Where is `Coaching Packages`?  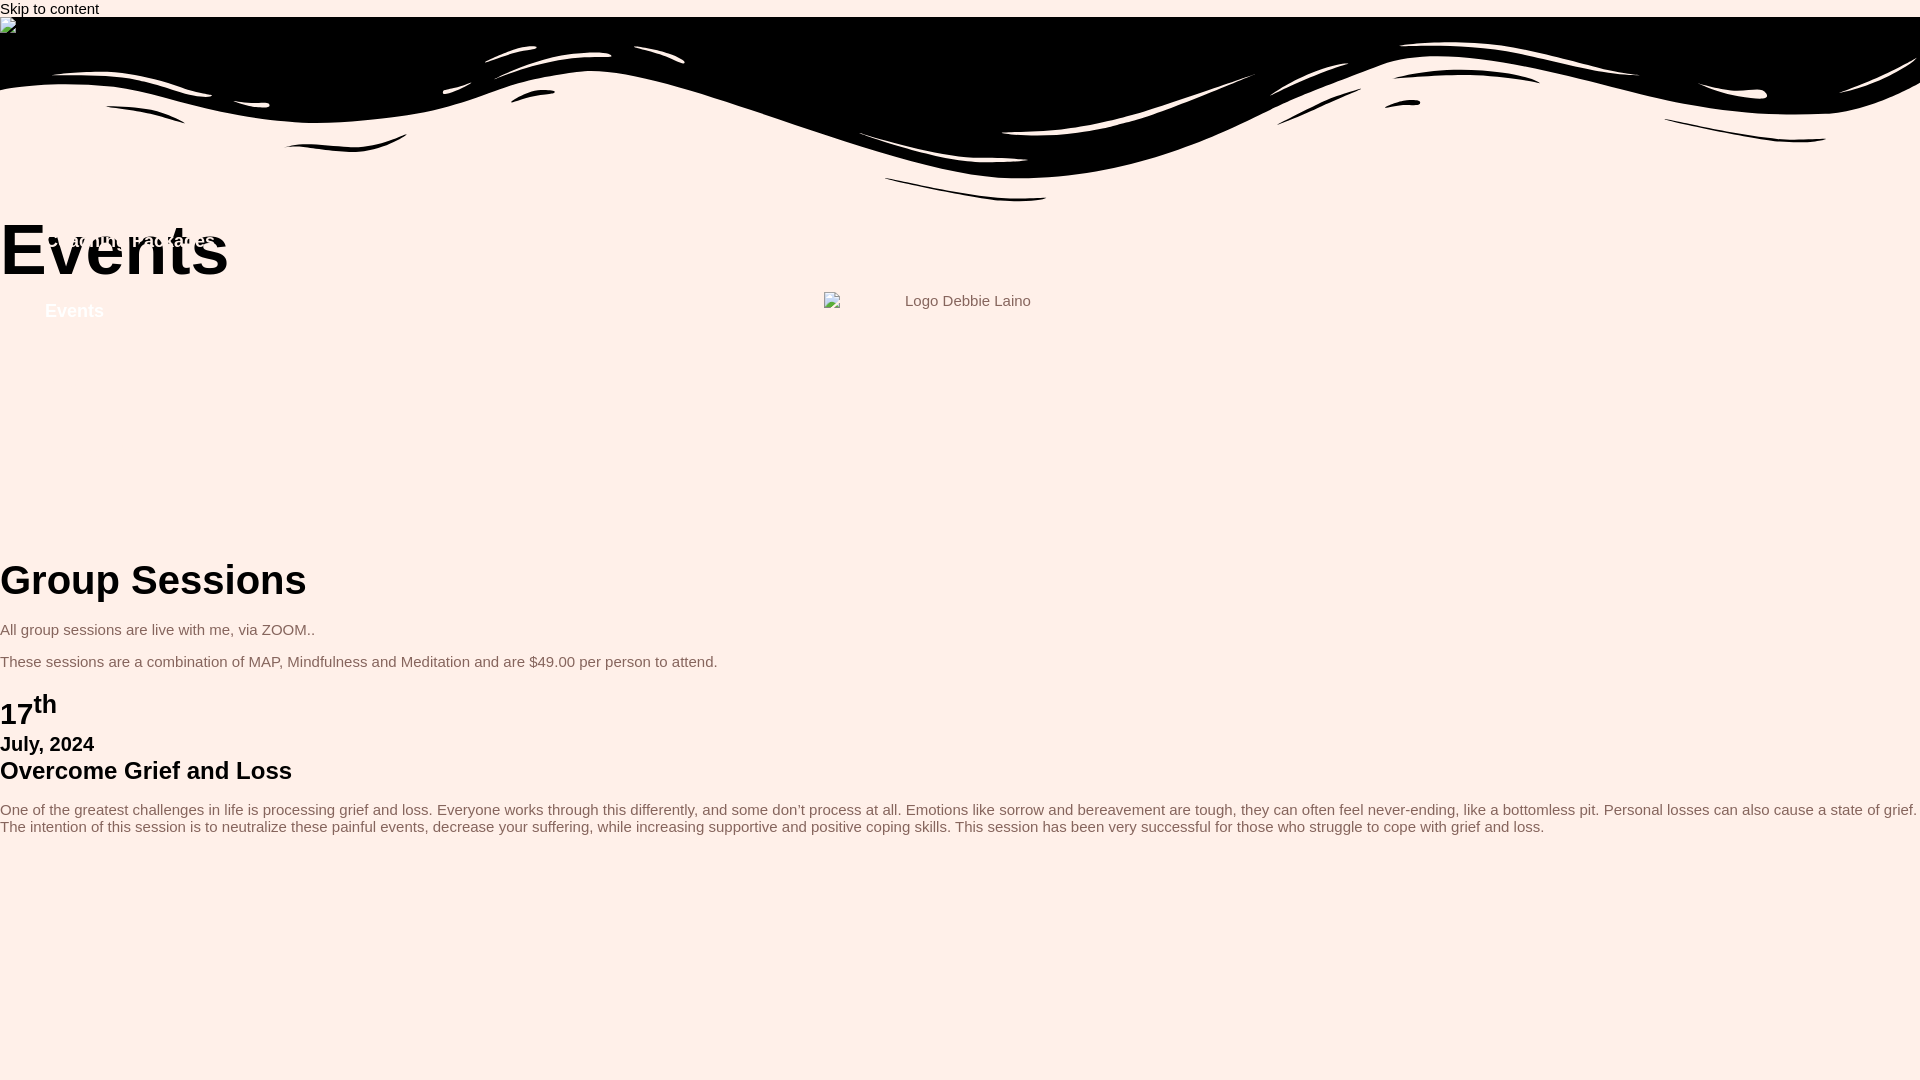 Coaching Packages is located at coordinates (132, 241).